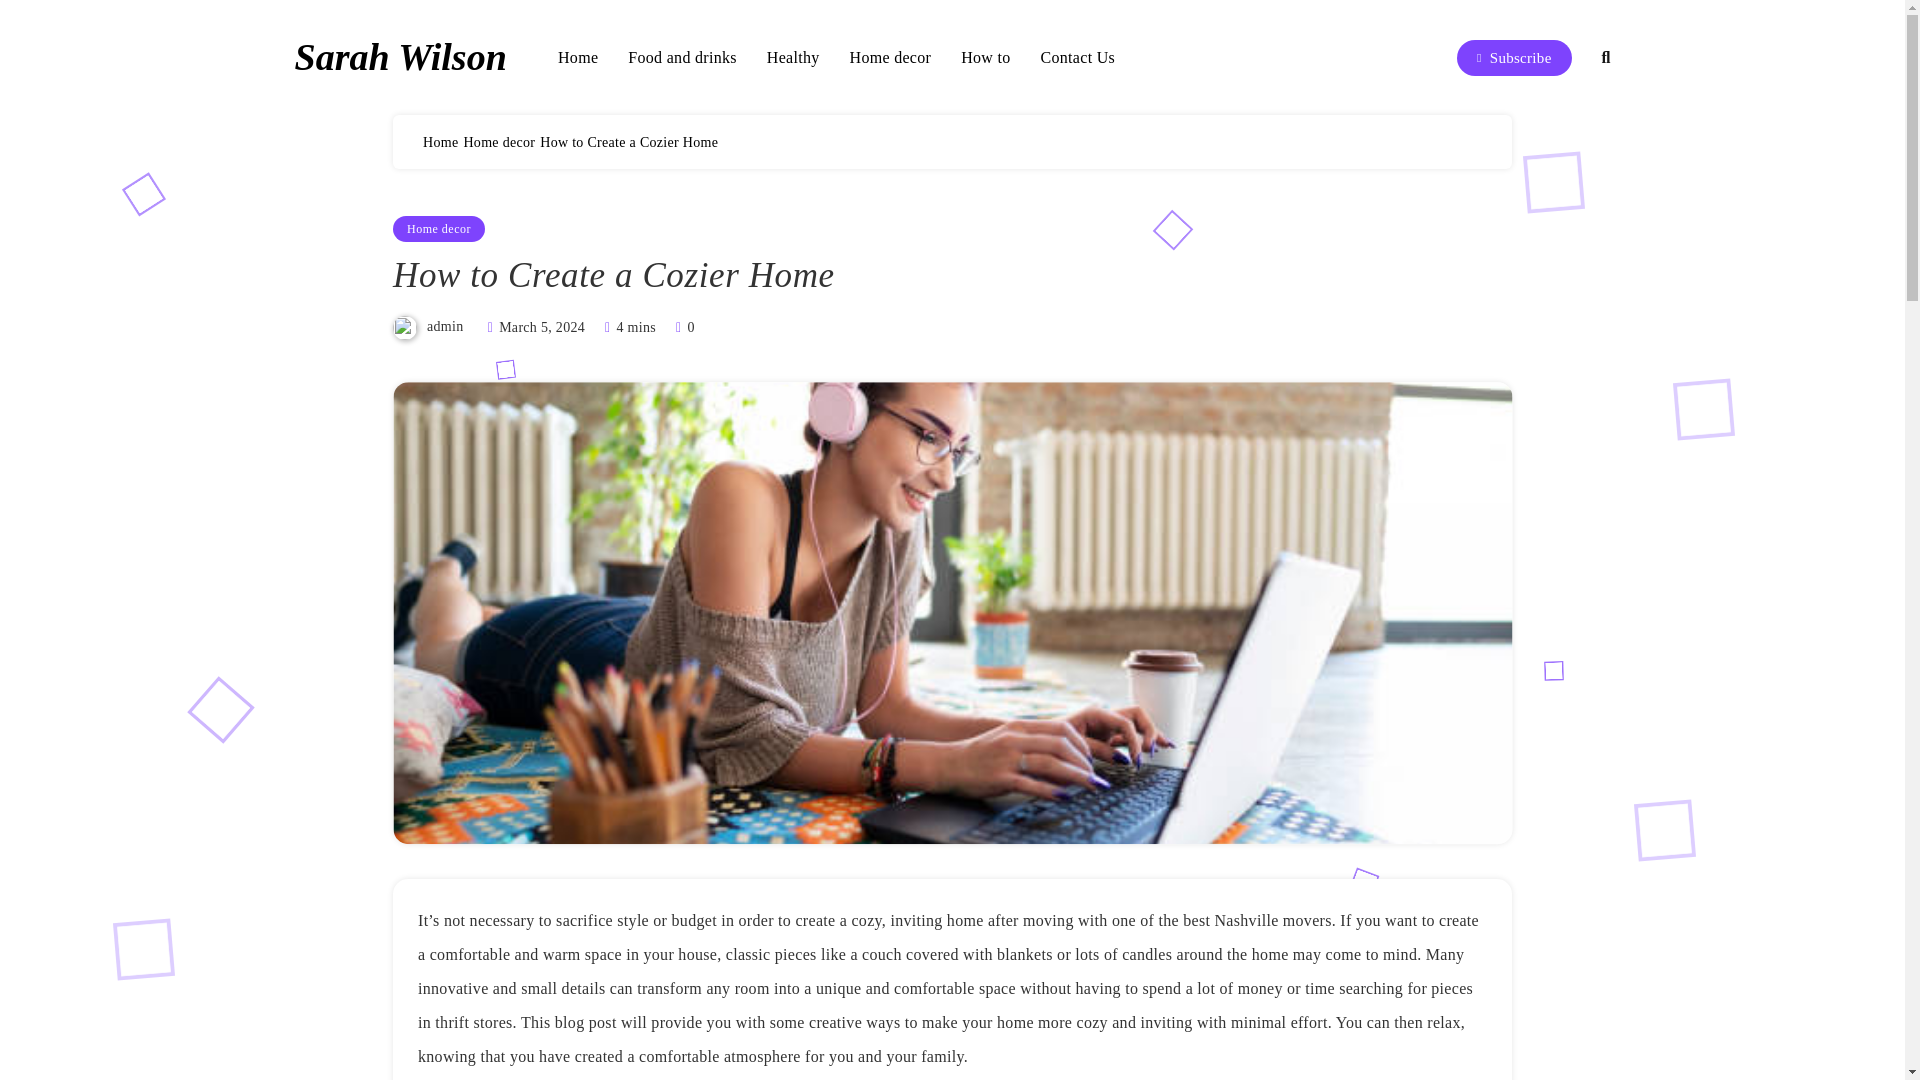 This screenshot has height=1080, width=1920. I want to click on Food and drinks, so click(682, 58).